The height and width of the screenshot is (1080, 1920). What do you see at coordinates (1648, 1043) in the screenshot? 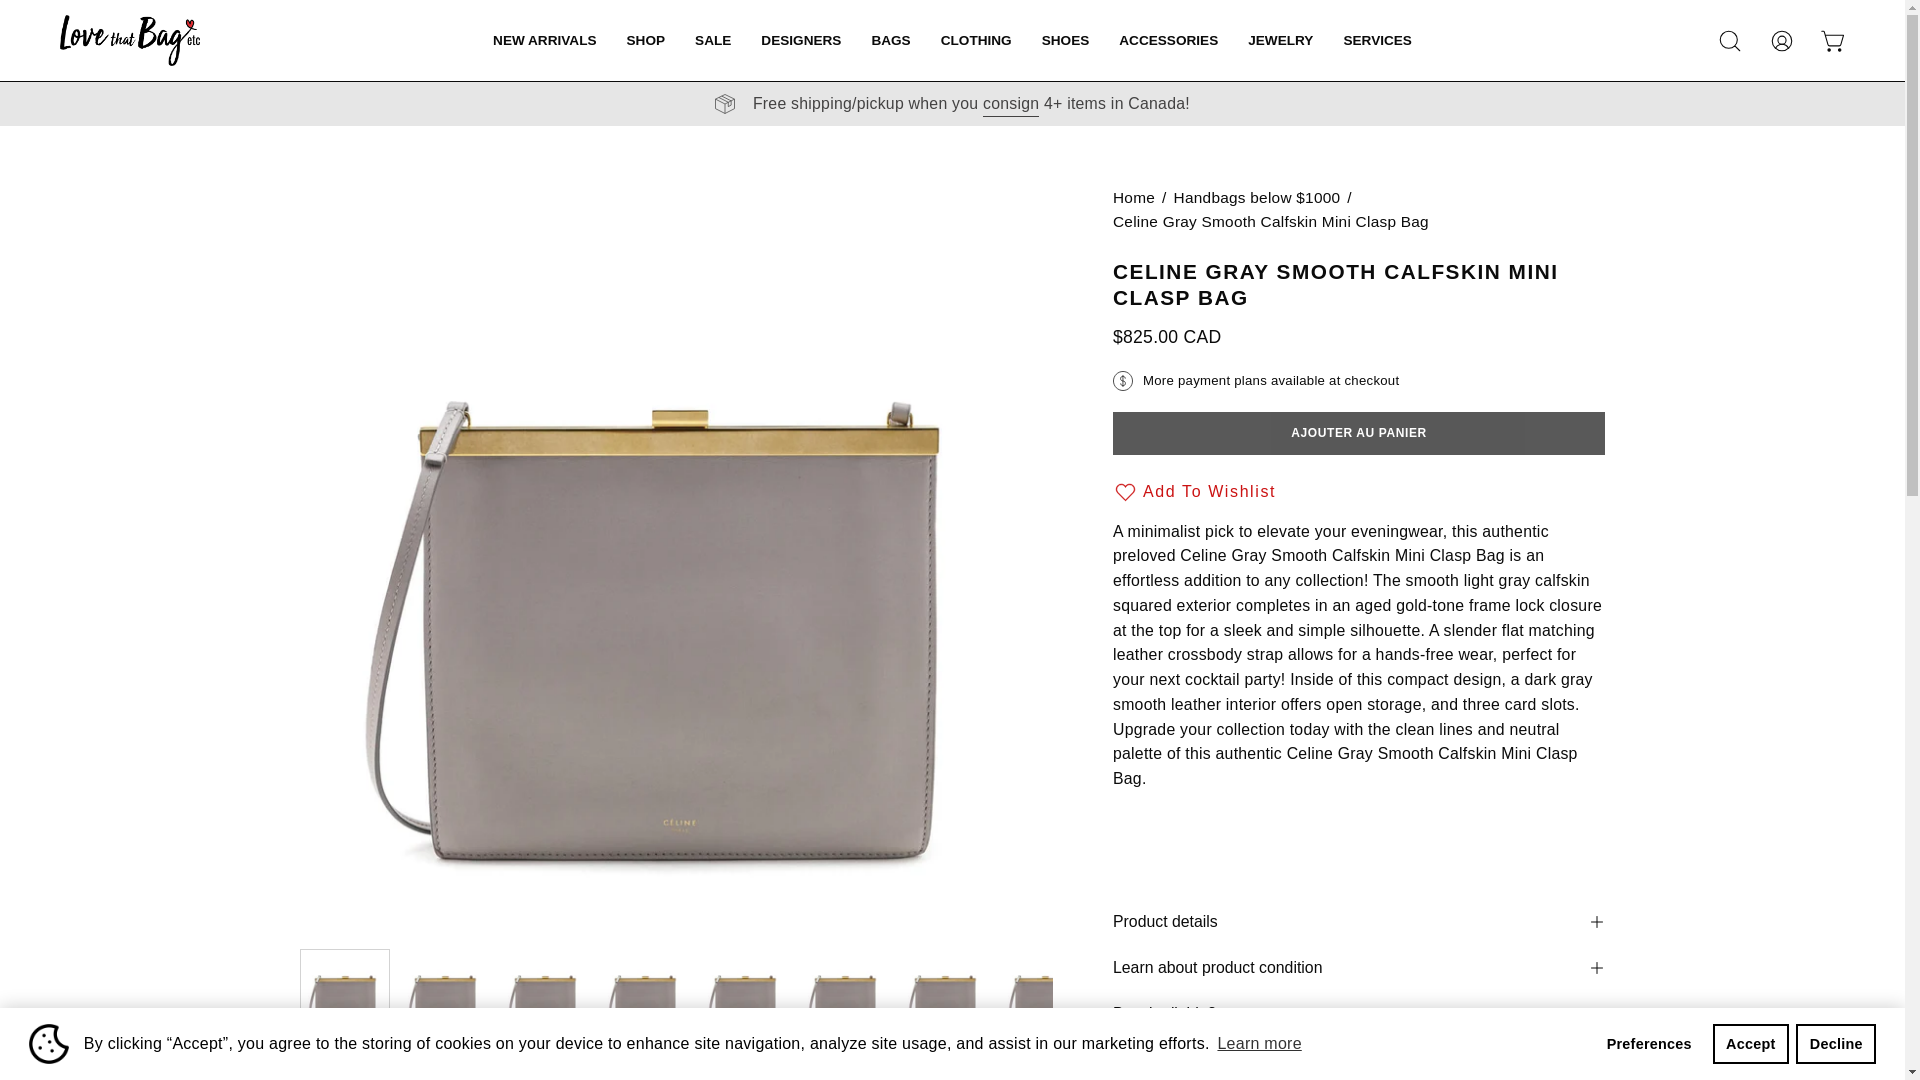
I see `Preferences` at bounding box center [1648, 1043].